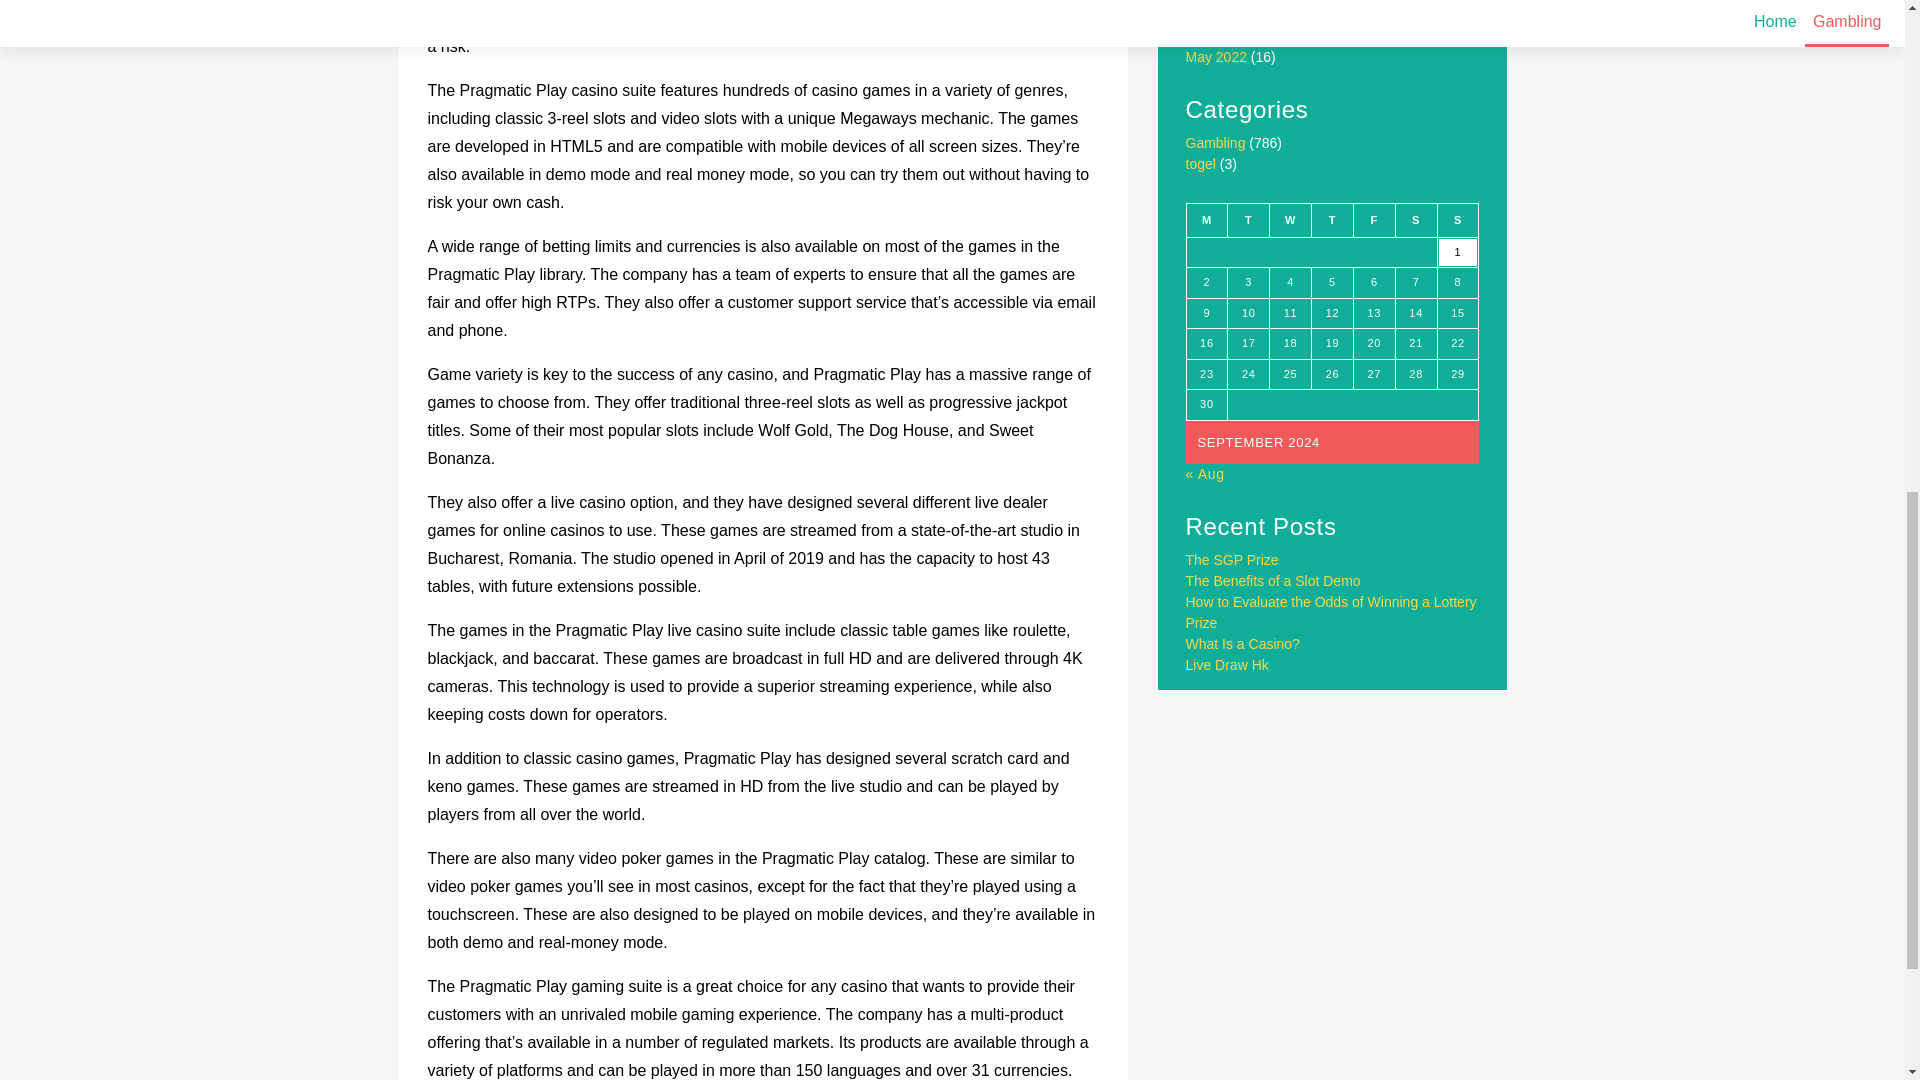  I want to click on Monday, so click(1207, 220).